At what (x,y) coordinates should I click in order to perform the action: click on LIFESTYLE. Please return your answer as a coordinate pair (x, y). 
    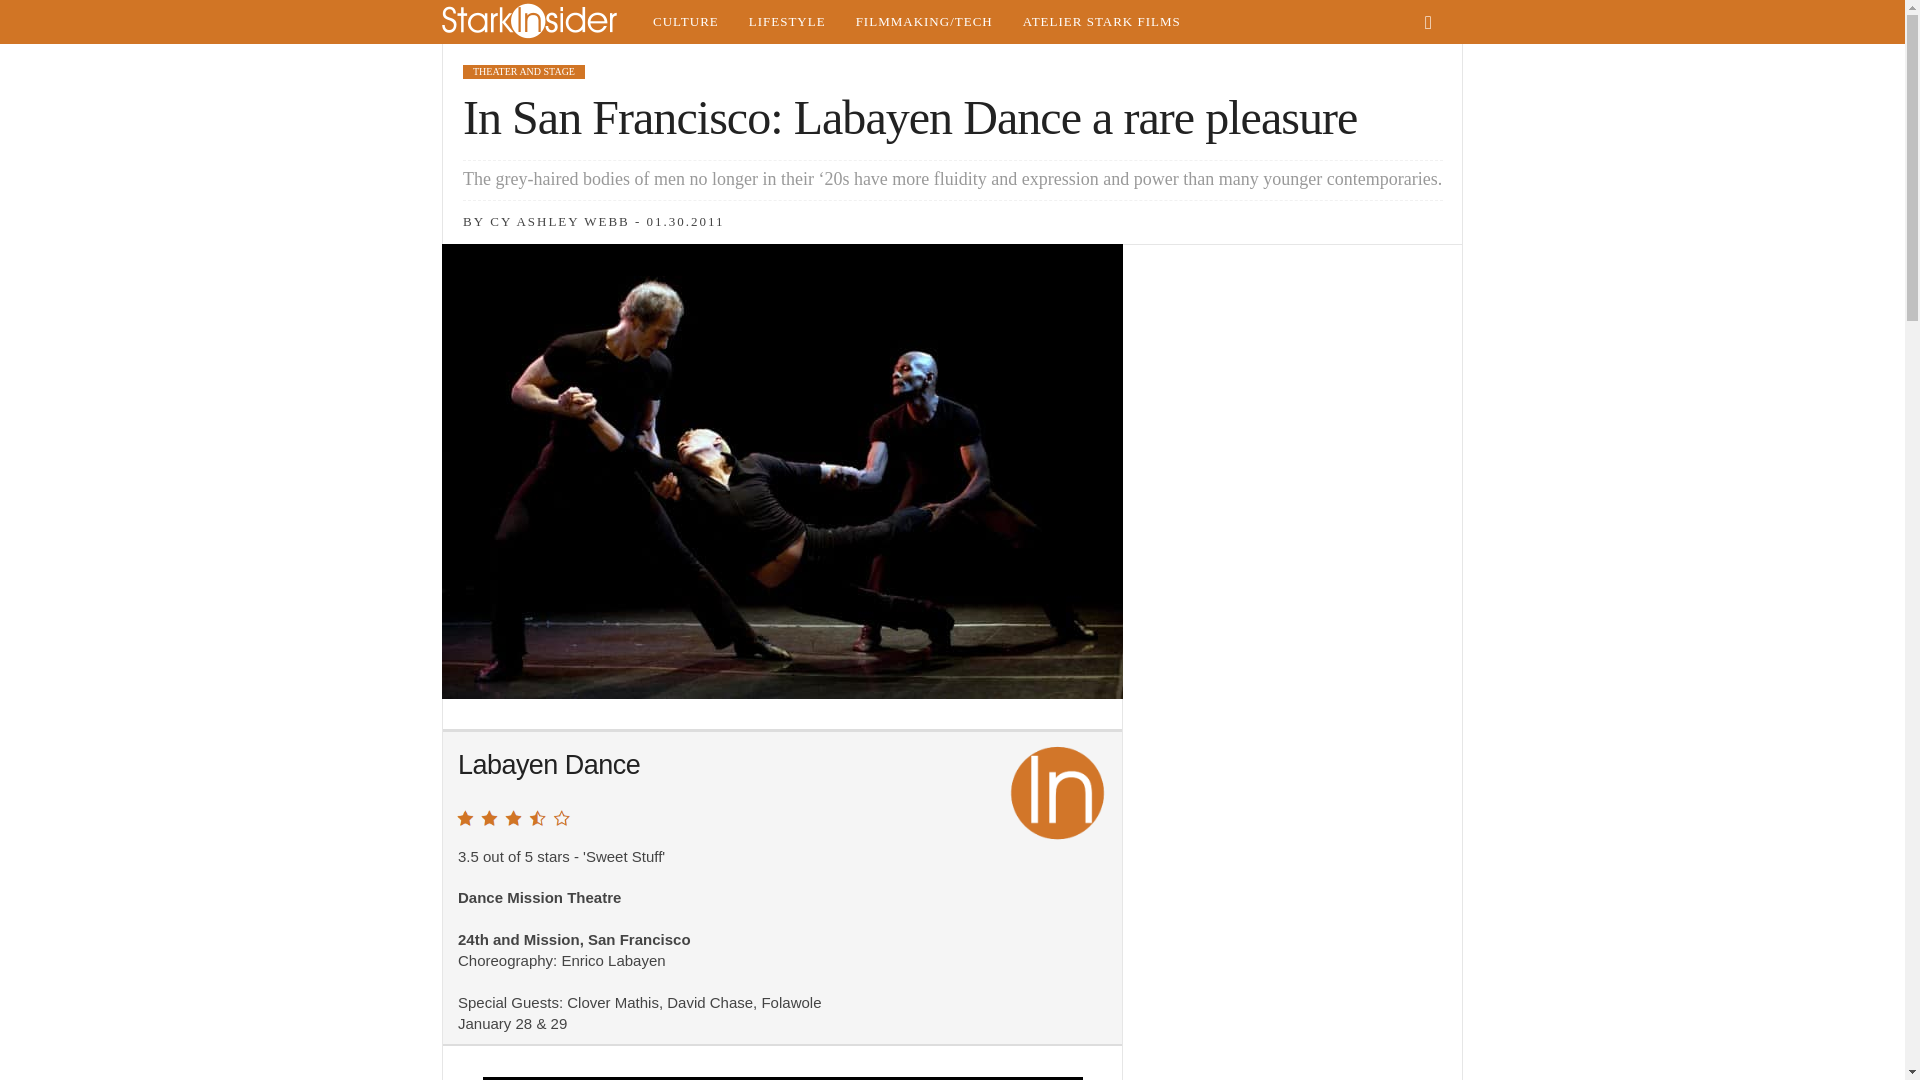
    Looking at the image, I should click on (786, 22).